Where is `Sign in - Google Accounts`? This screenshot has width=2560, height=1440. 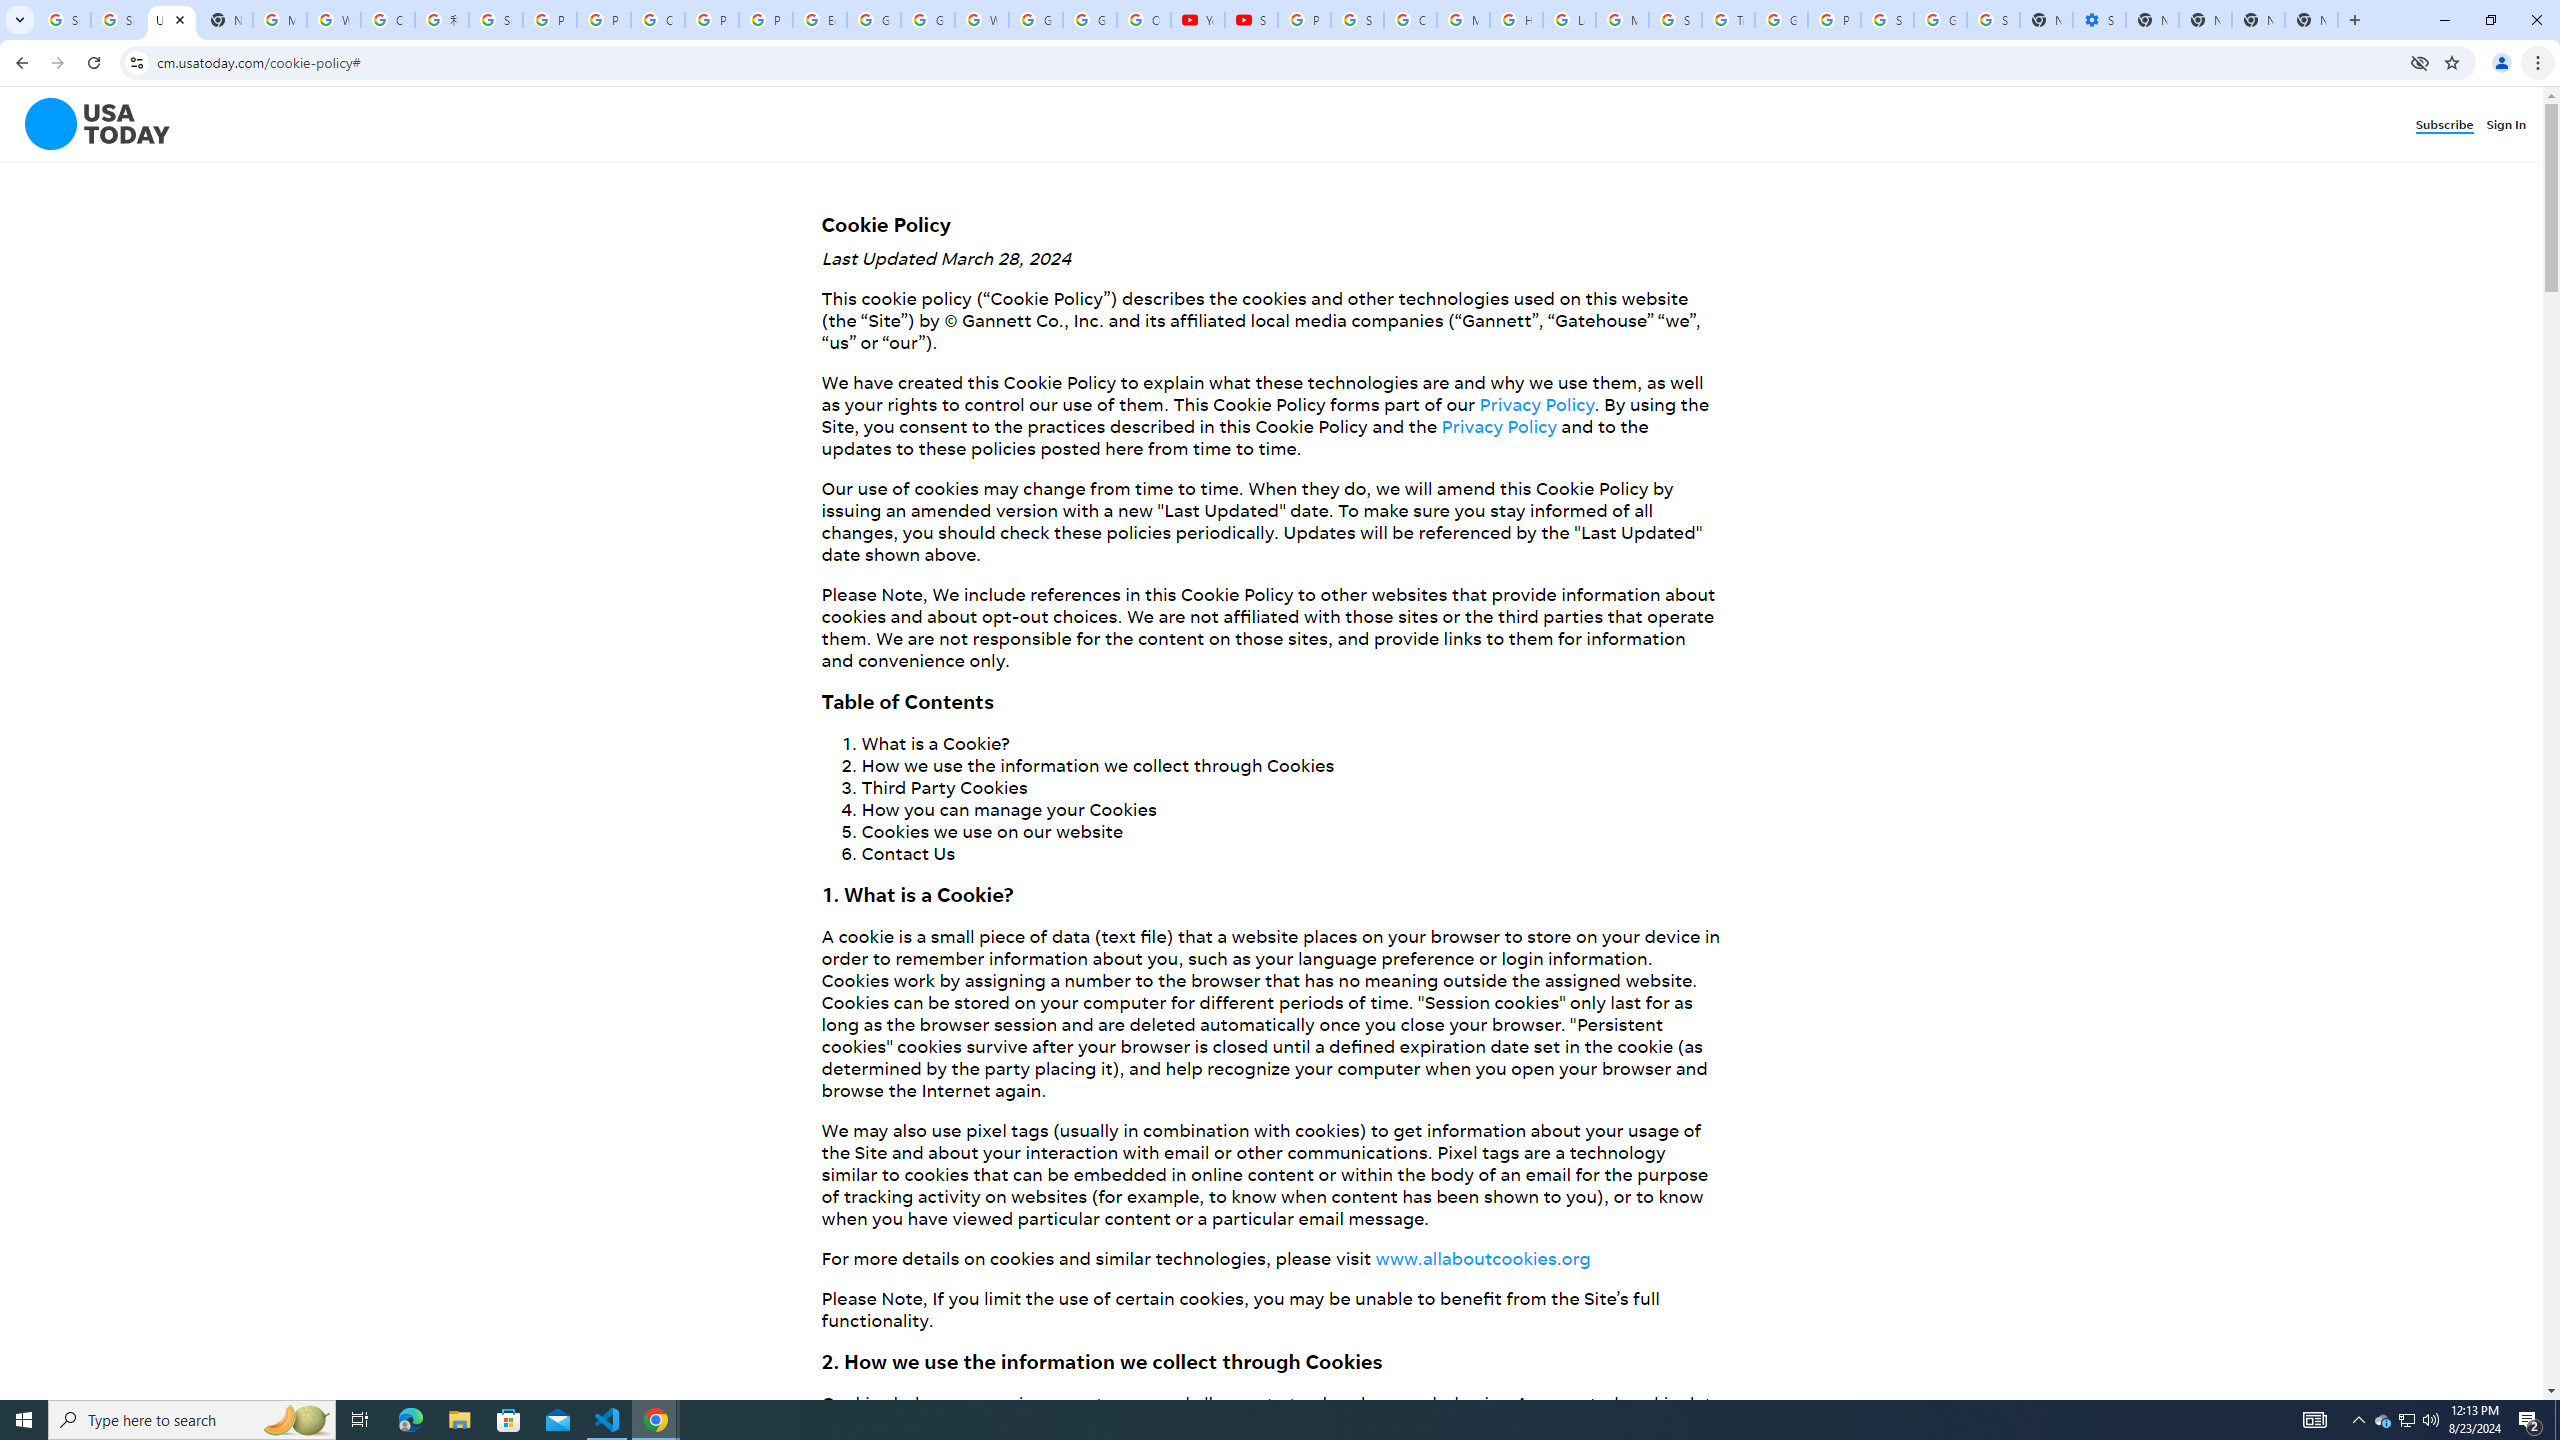
Sign in - Google Accounts is located at coordinates (496, 20).